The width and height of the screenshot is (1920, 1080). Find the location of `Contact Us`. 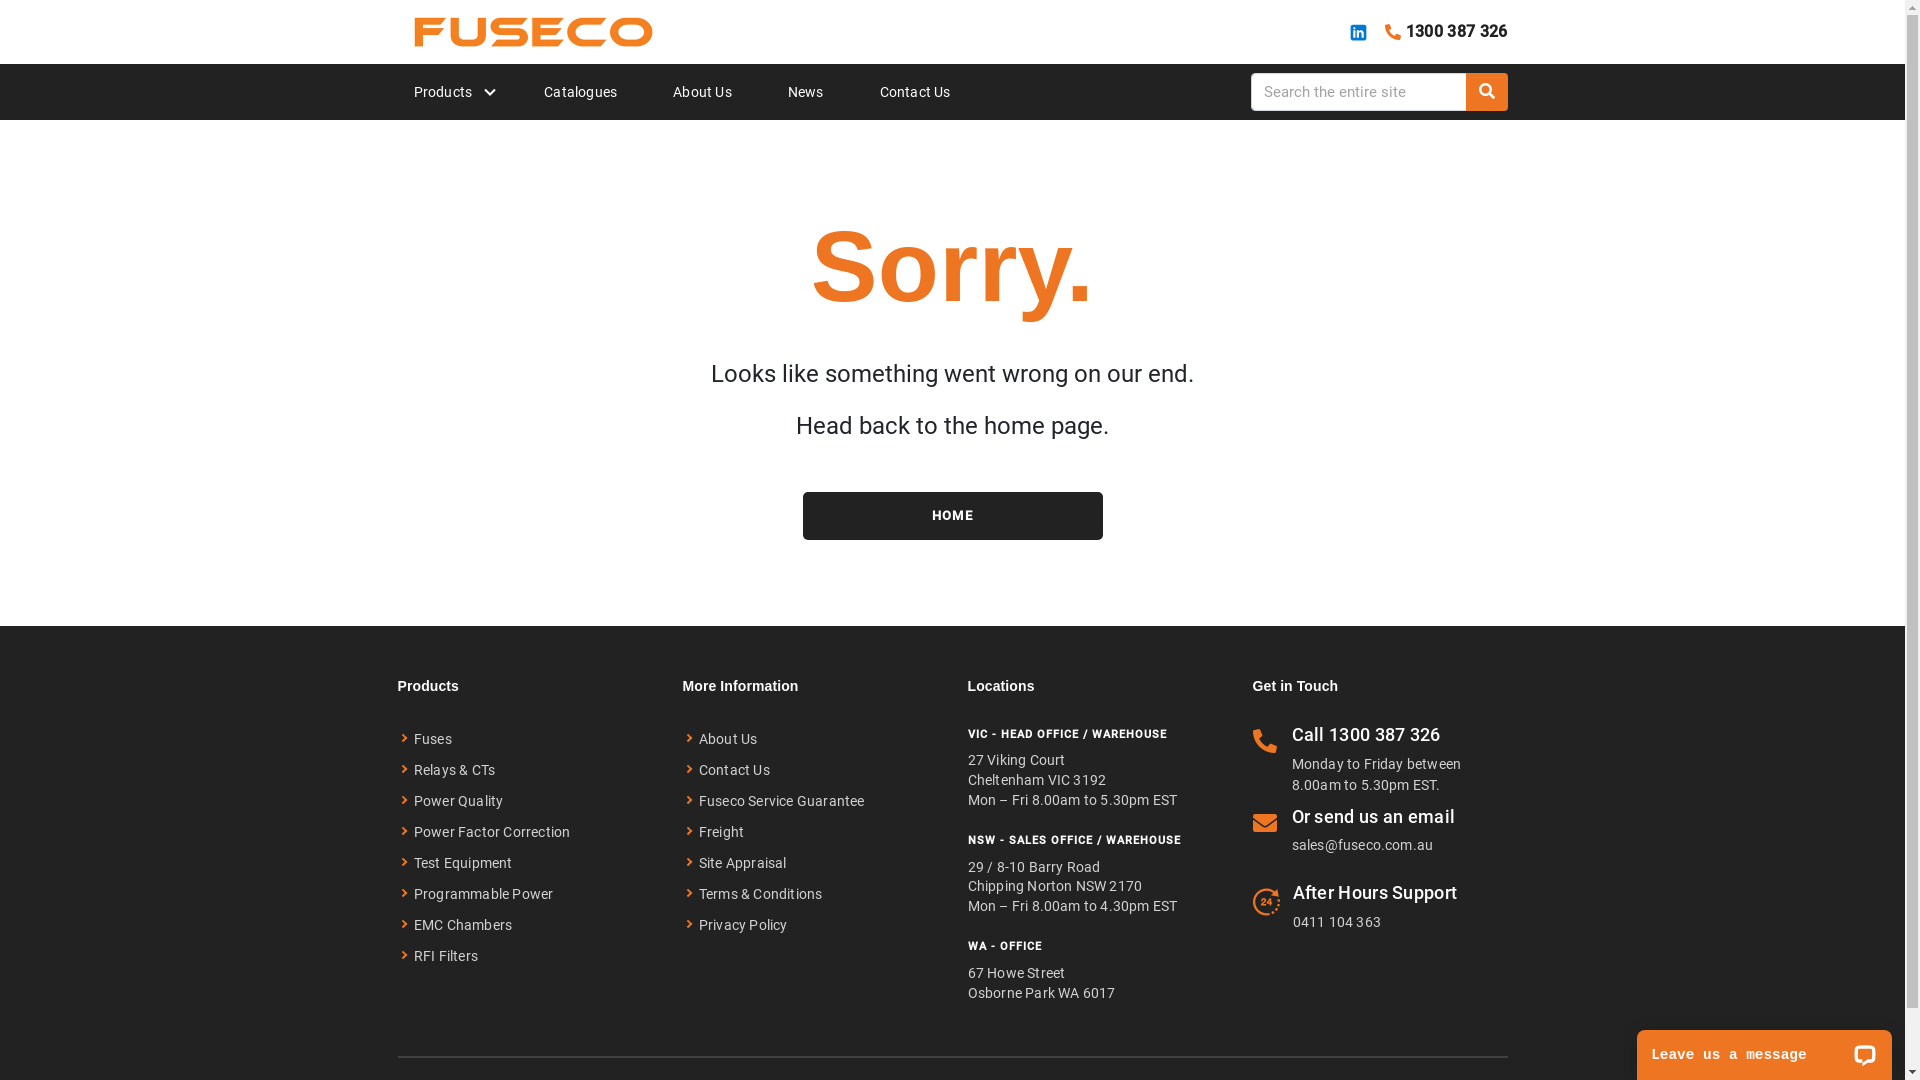

Contact Us is located at coordinates (916, 92).